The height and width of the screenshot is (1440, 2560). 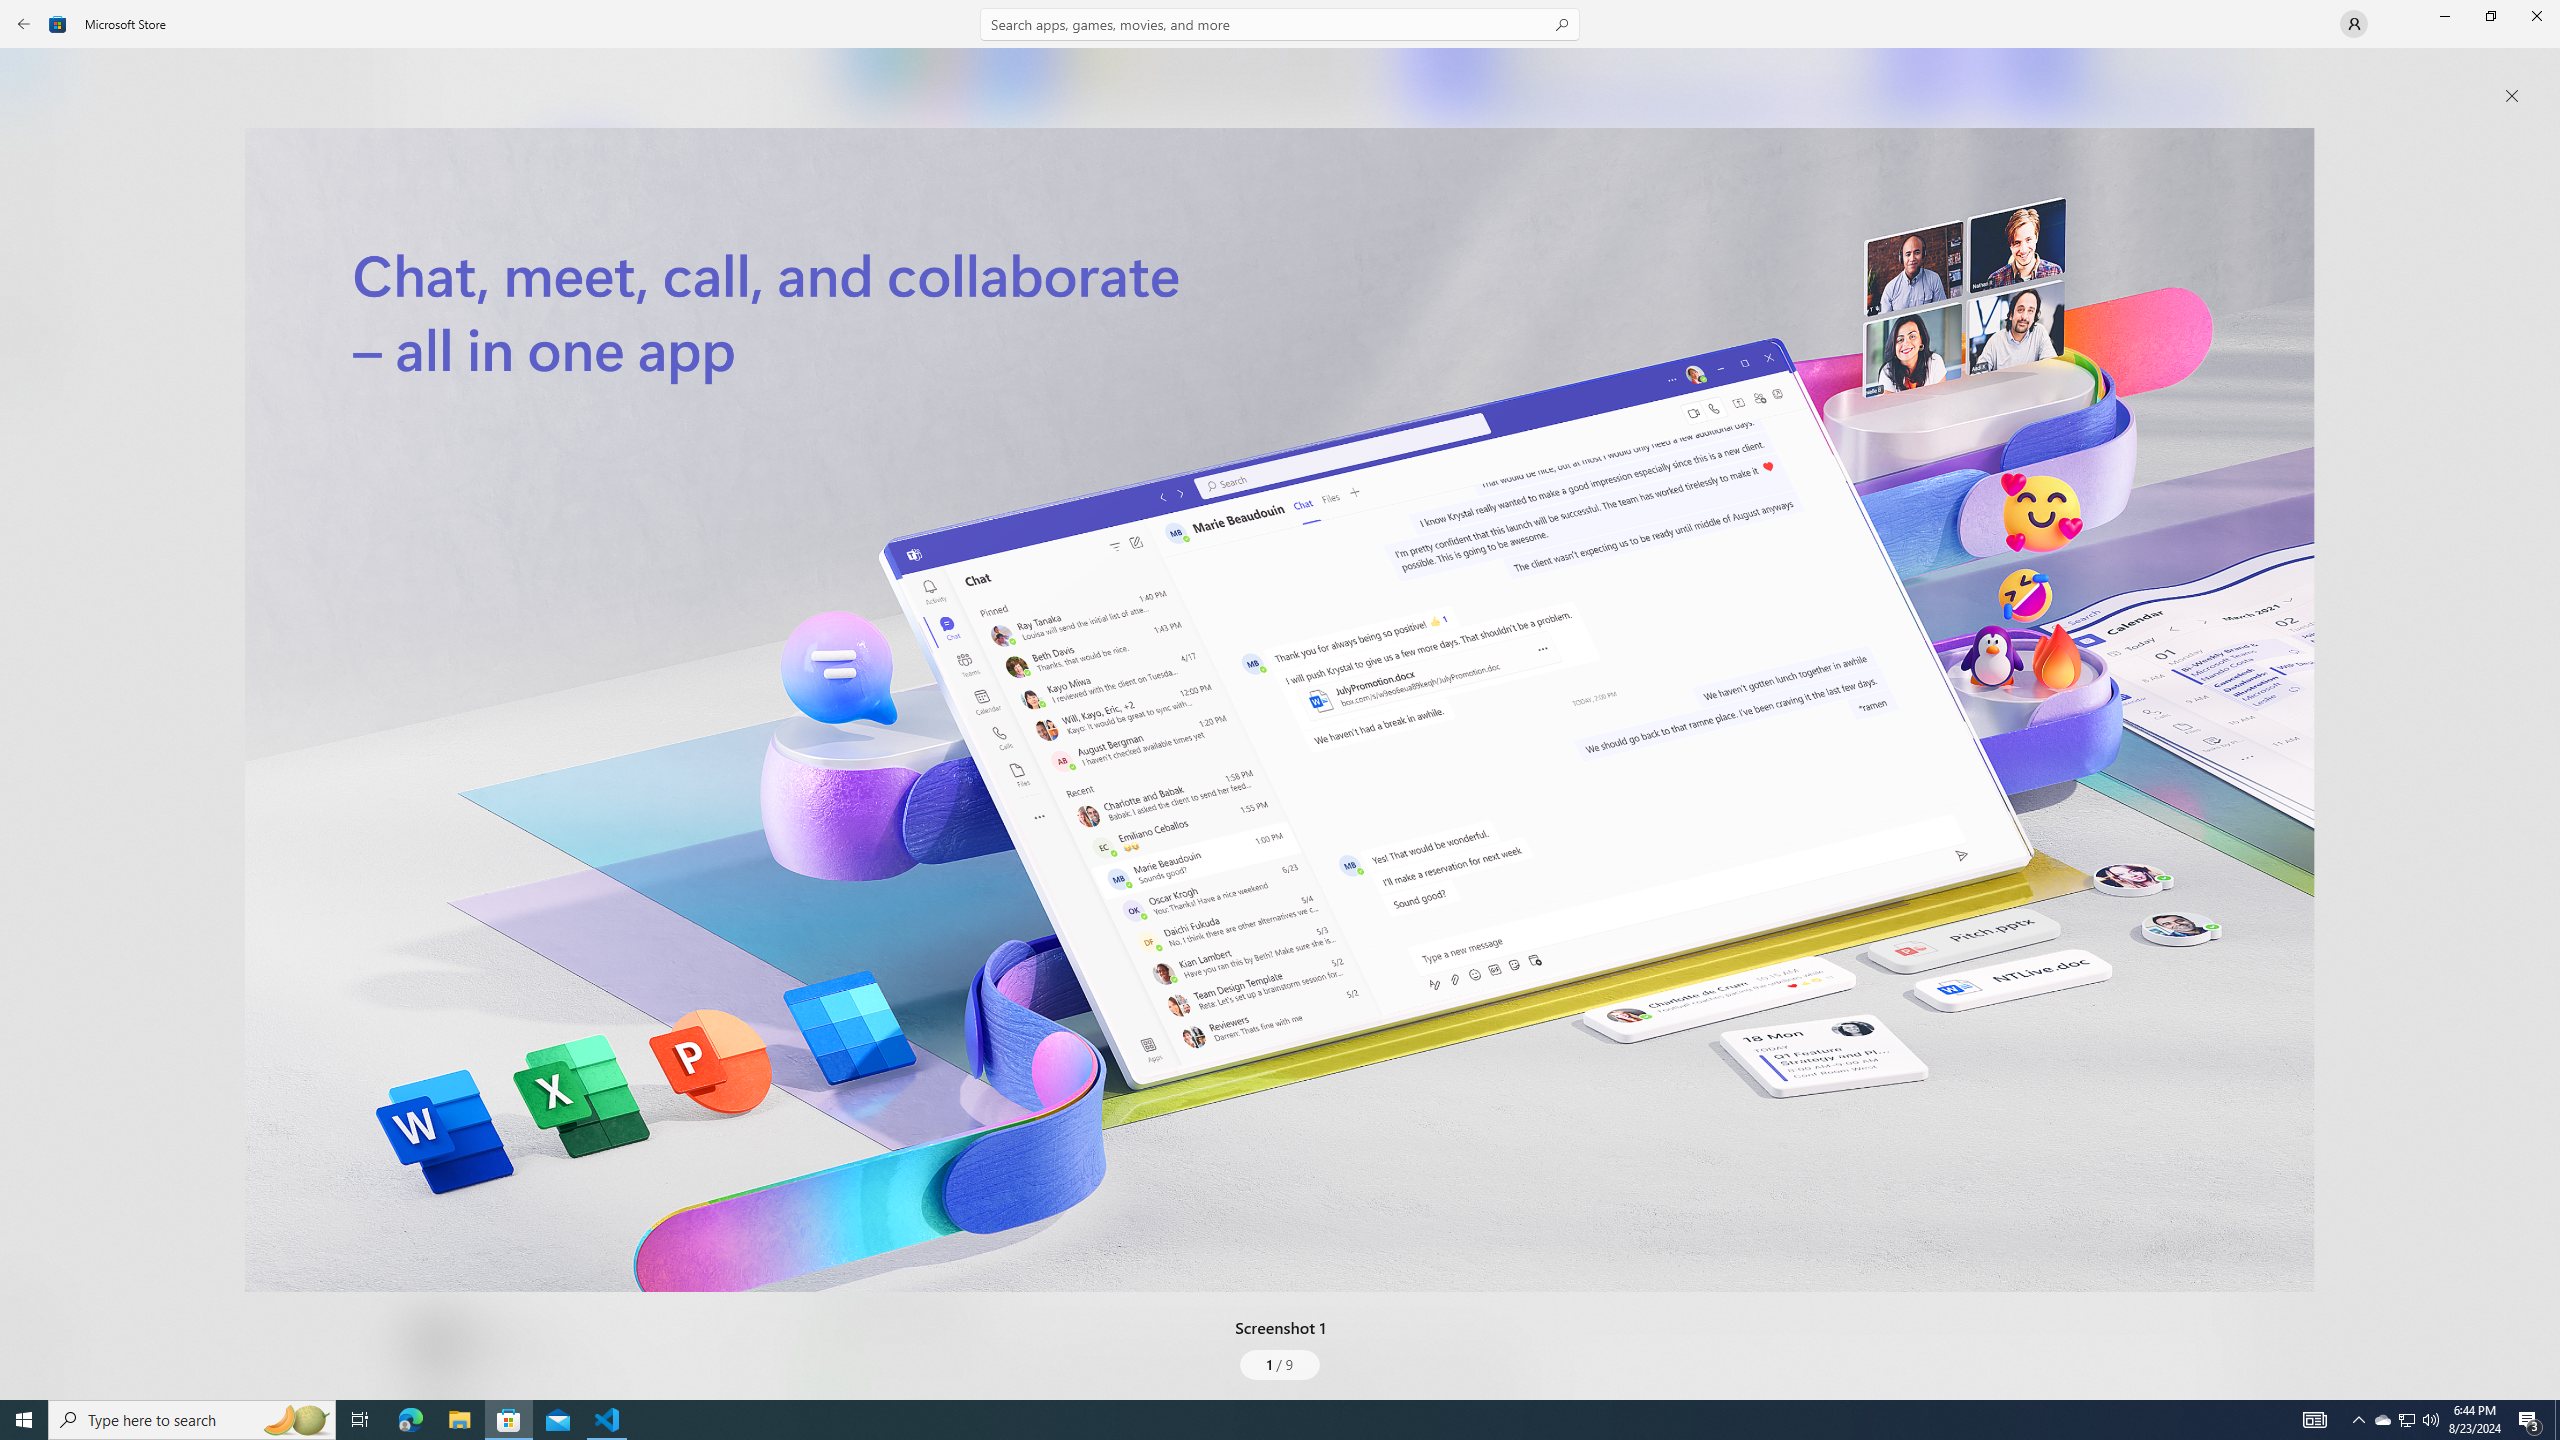 What do you see at coordinates (883, 667) in the screenshot?
I see `Sign in to review` at bounding box center [883, 667].